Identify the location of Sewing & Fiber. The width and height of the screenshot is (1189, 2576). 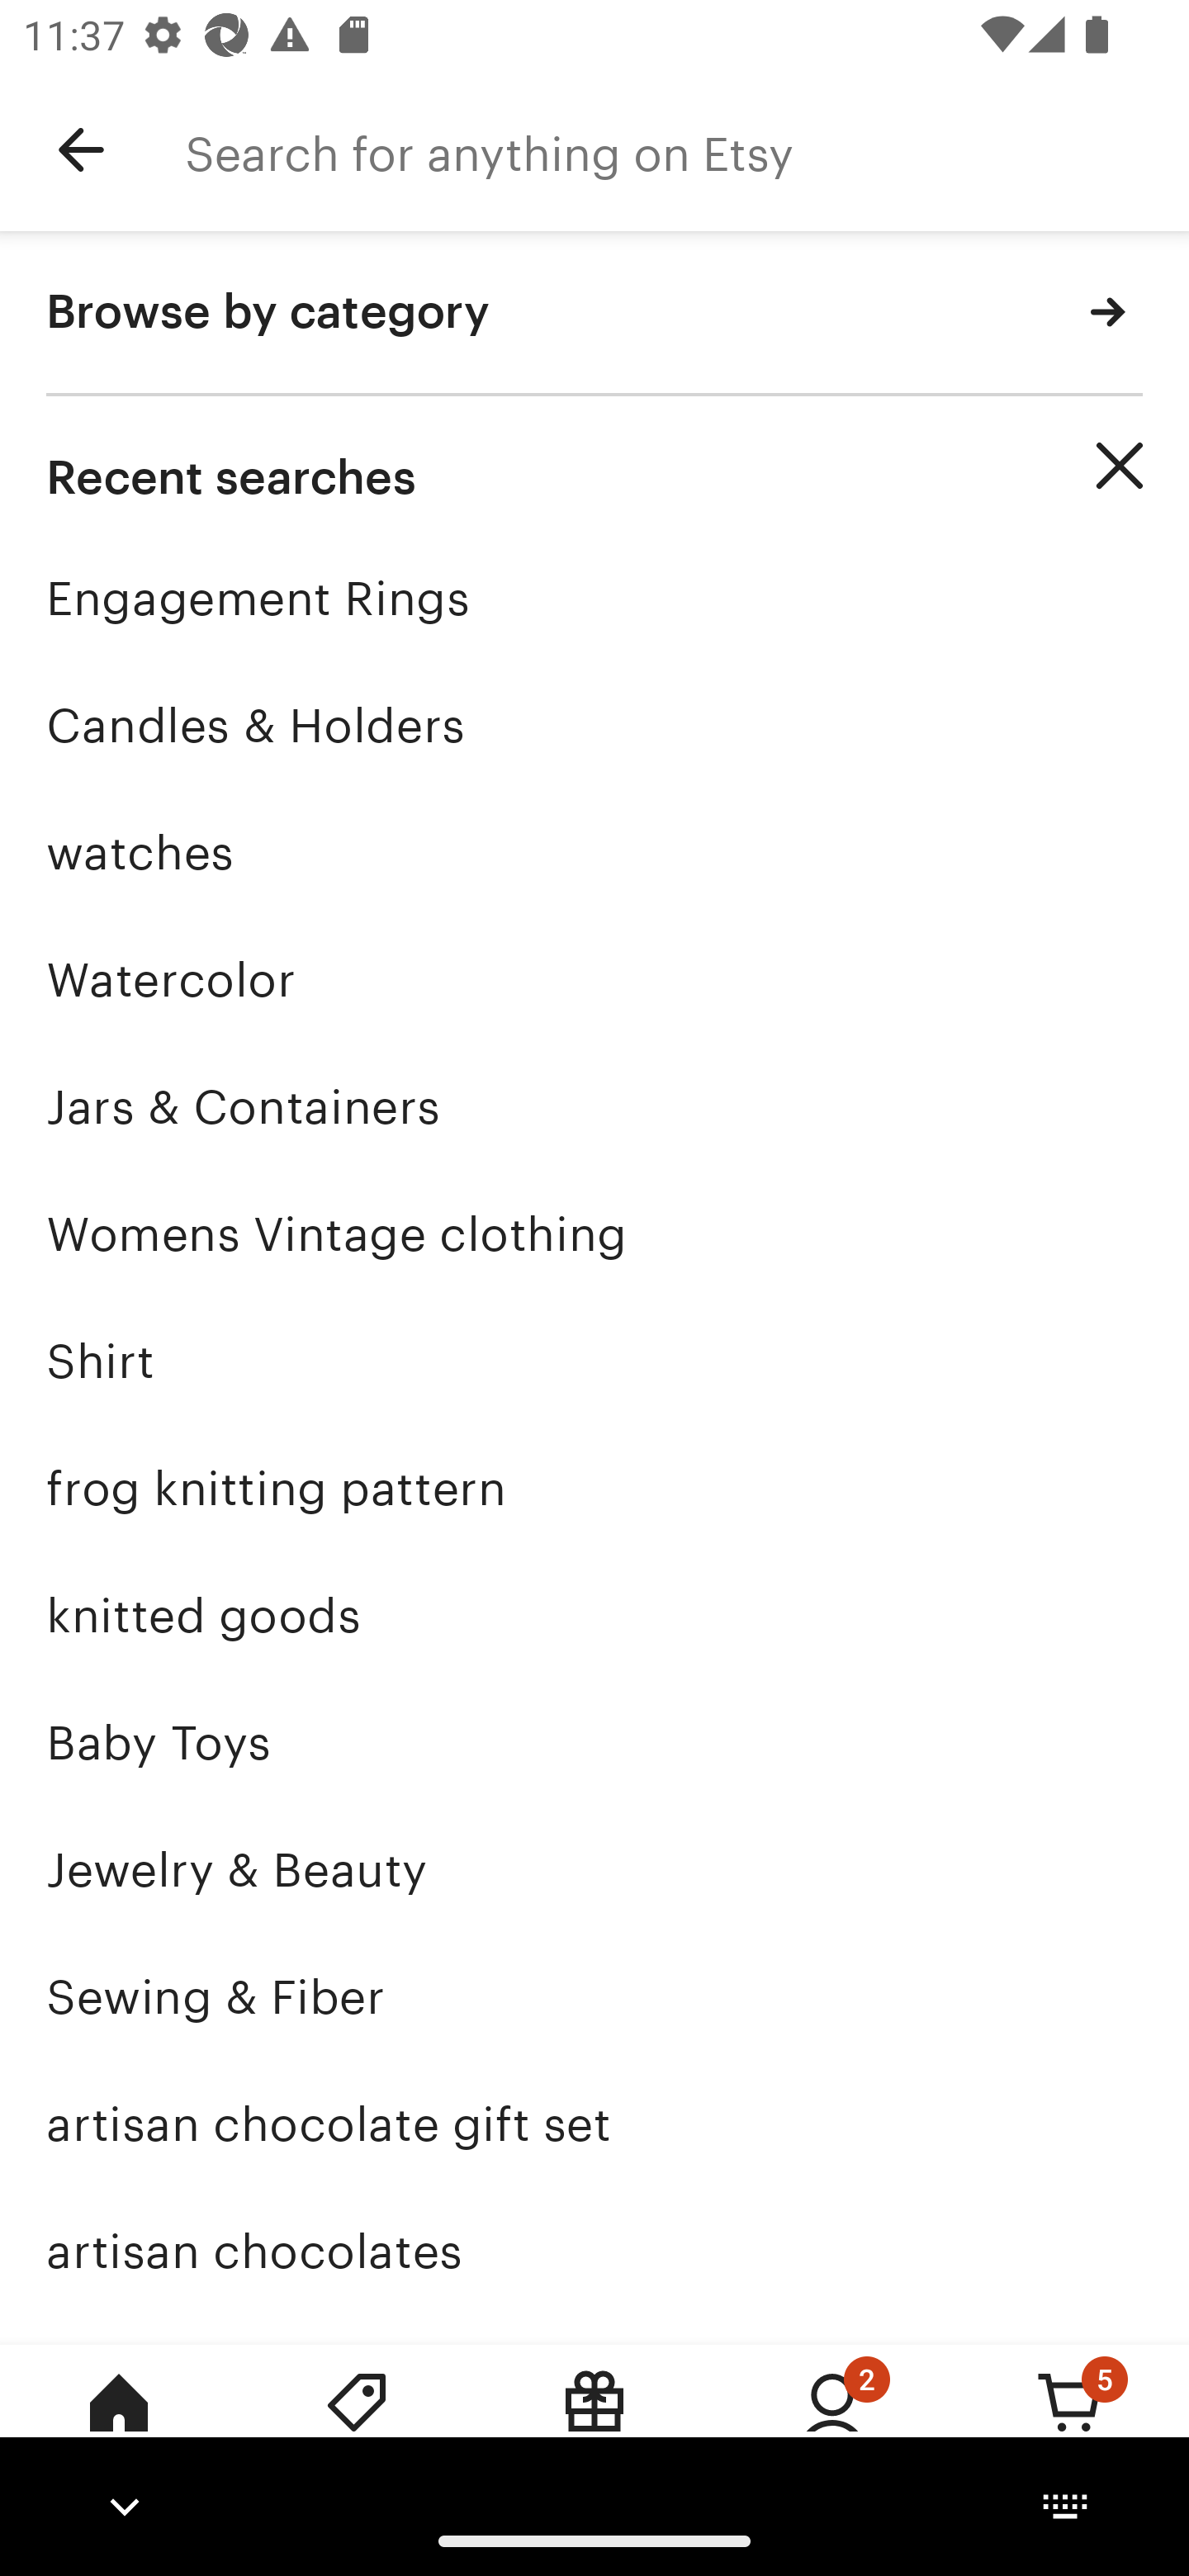
(594, 1998).